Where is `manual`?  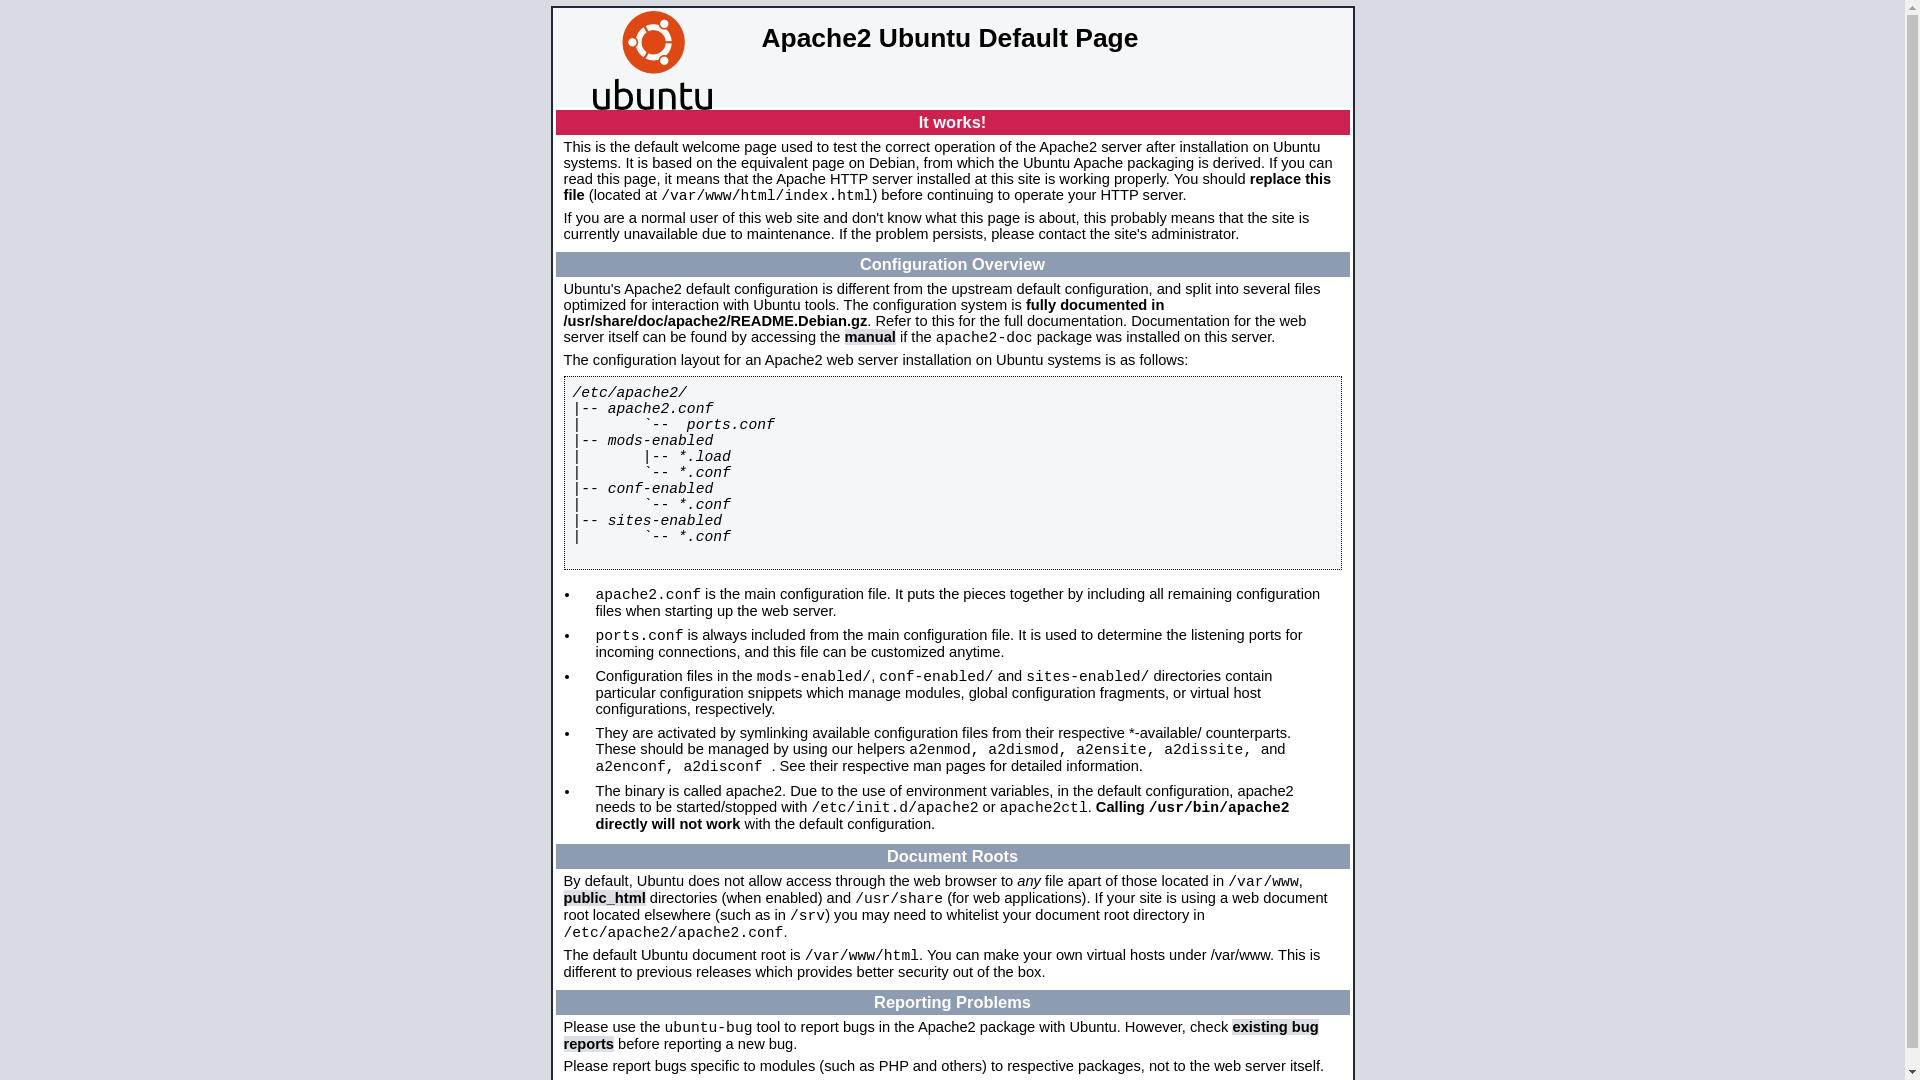 manual is located at coordinates (870, 337).